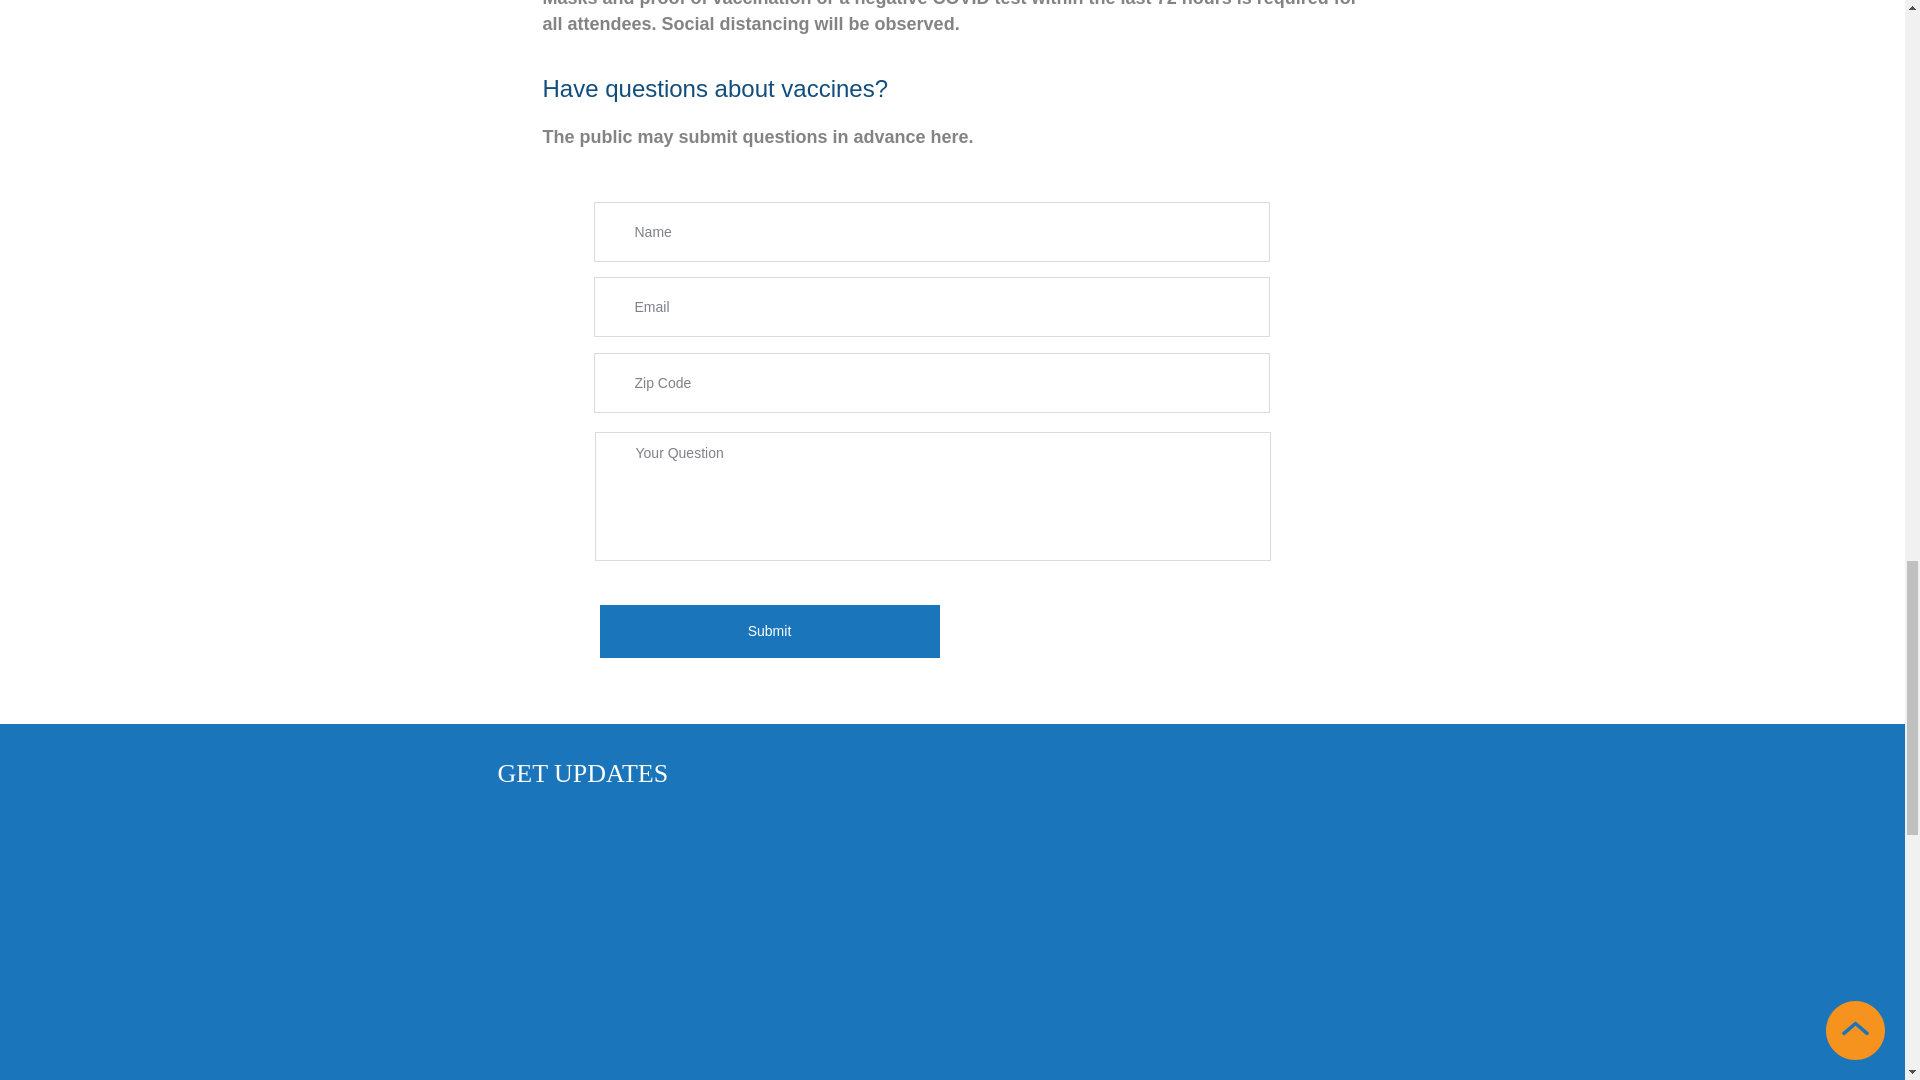 The image size is (1920, 1080). I want to click on Submit, so click(770, 630).